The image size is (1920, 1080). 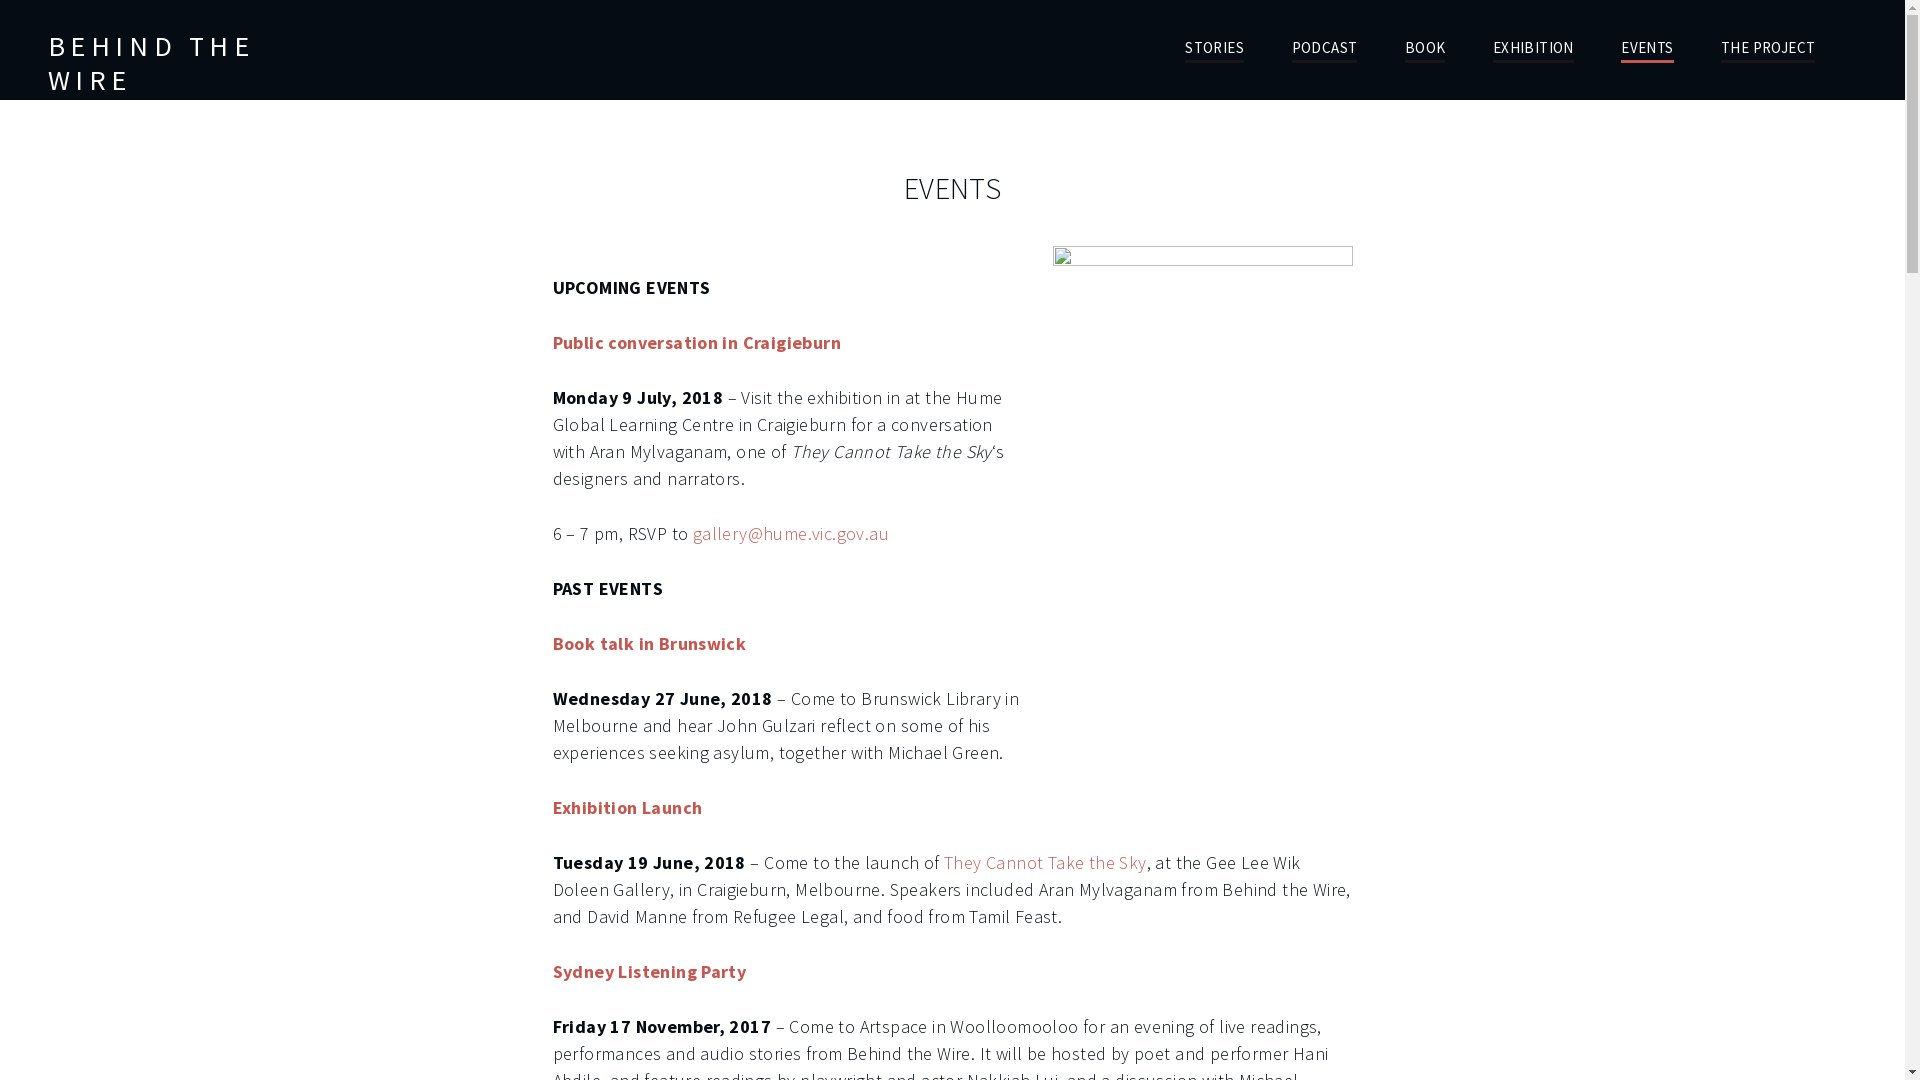 What do you see at coordinates (1426, 46) in the screenshot?
I see `BOOK` at bounding box center [1426, 46].